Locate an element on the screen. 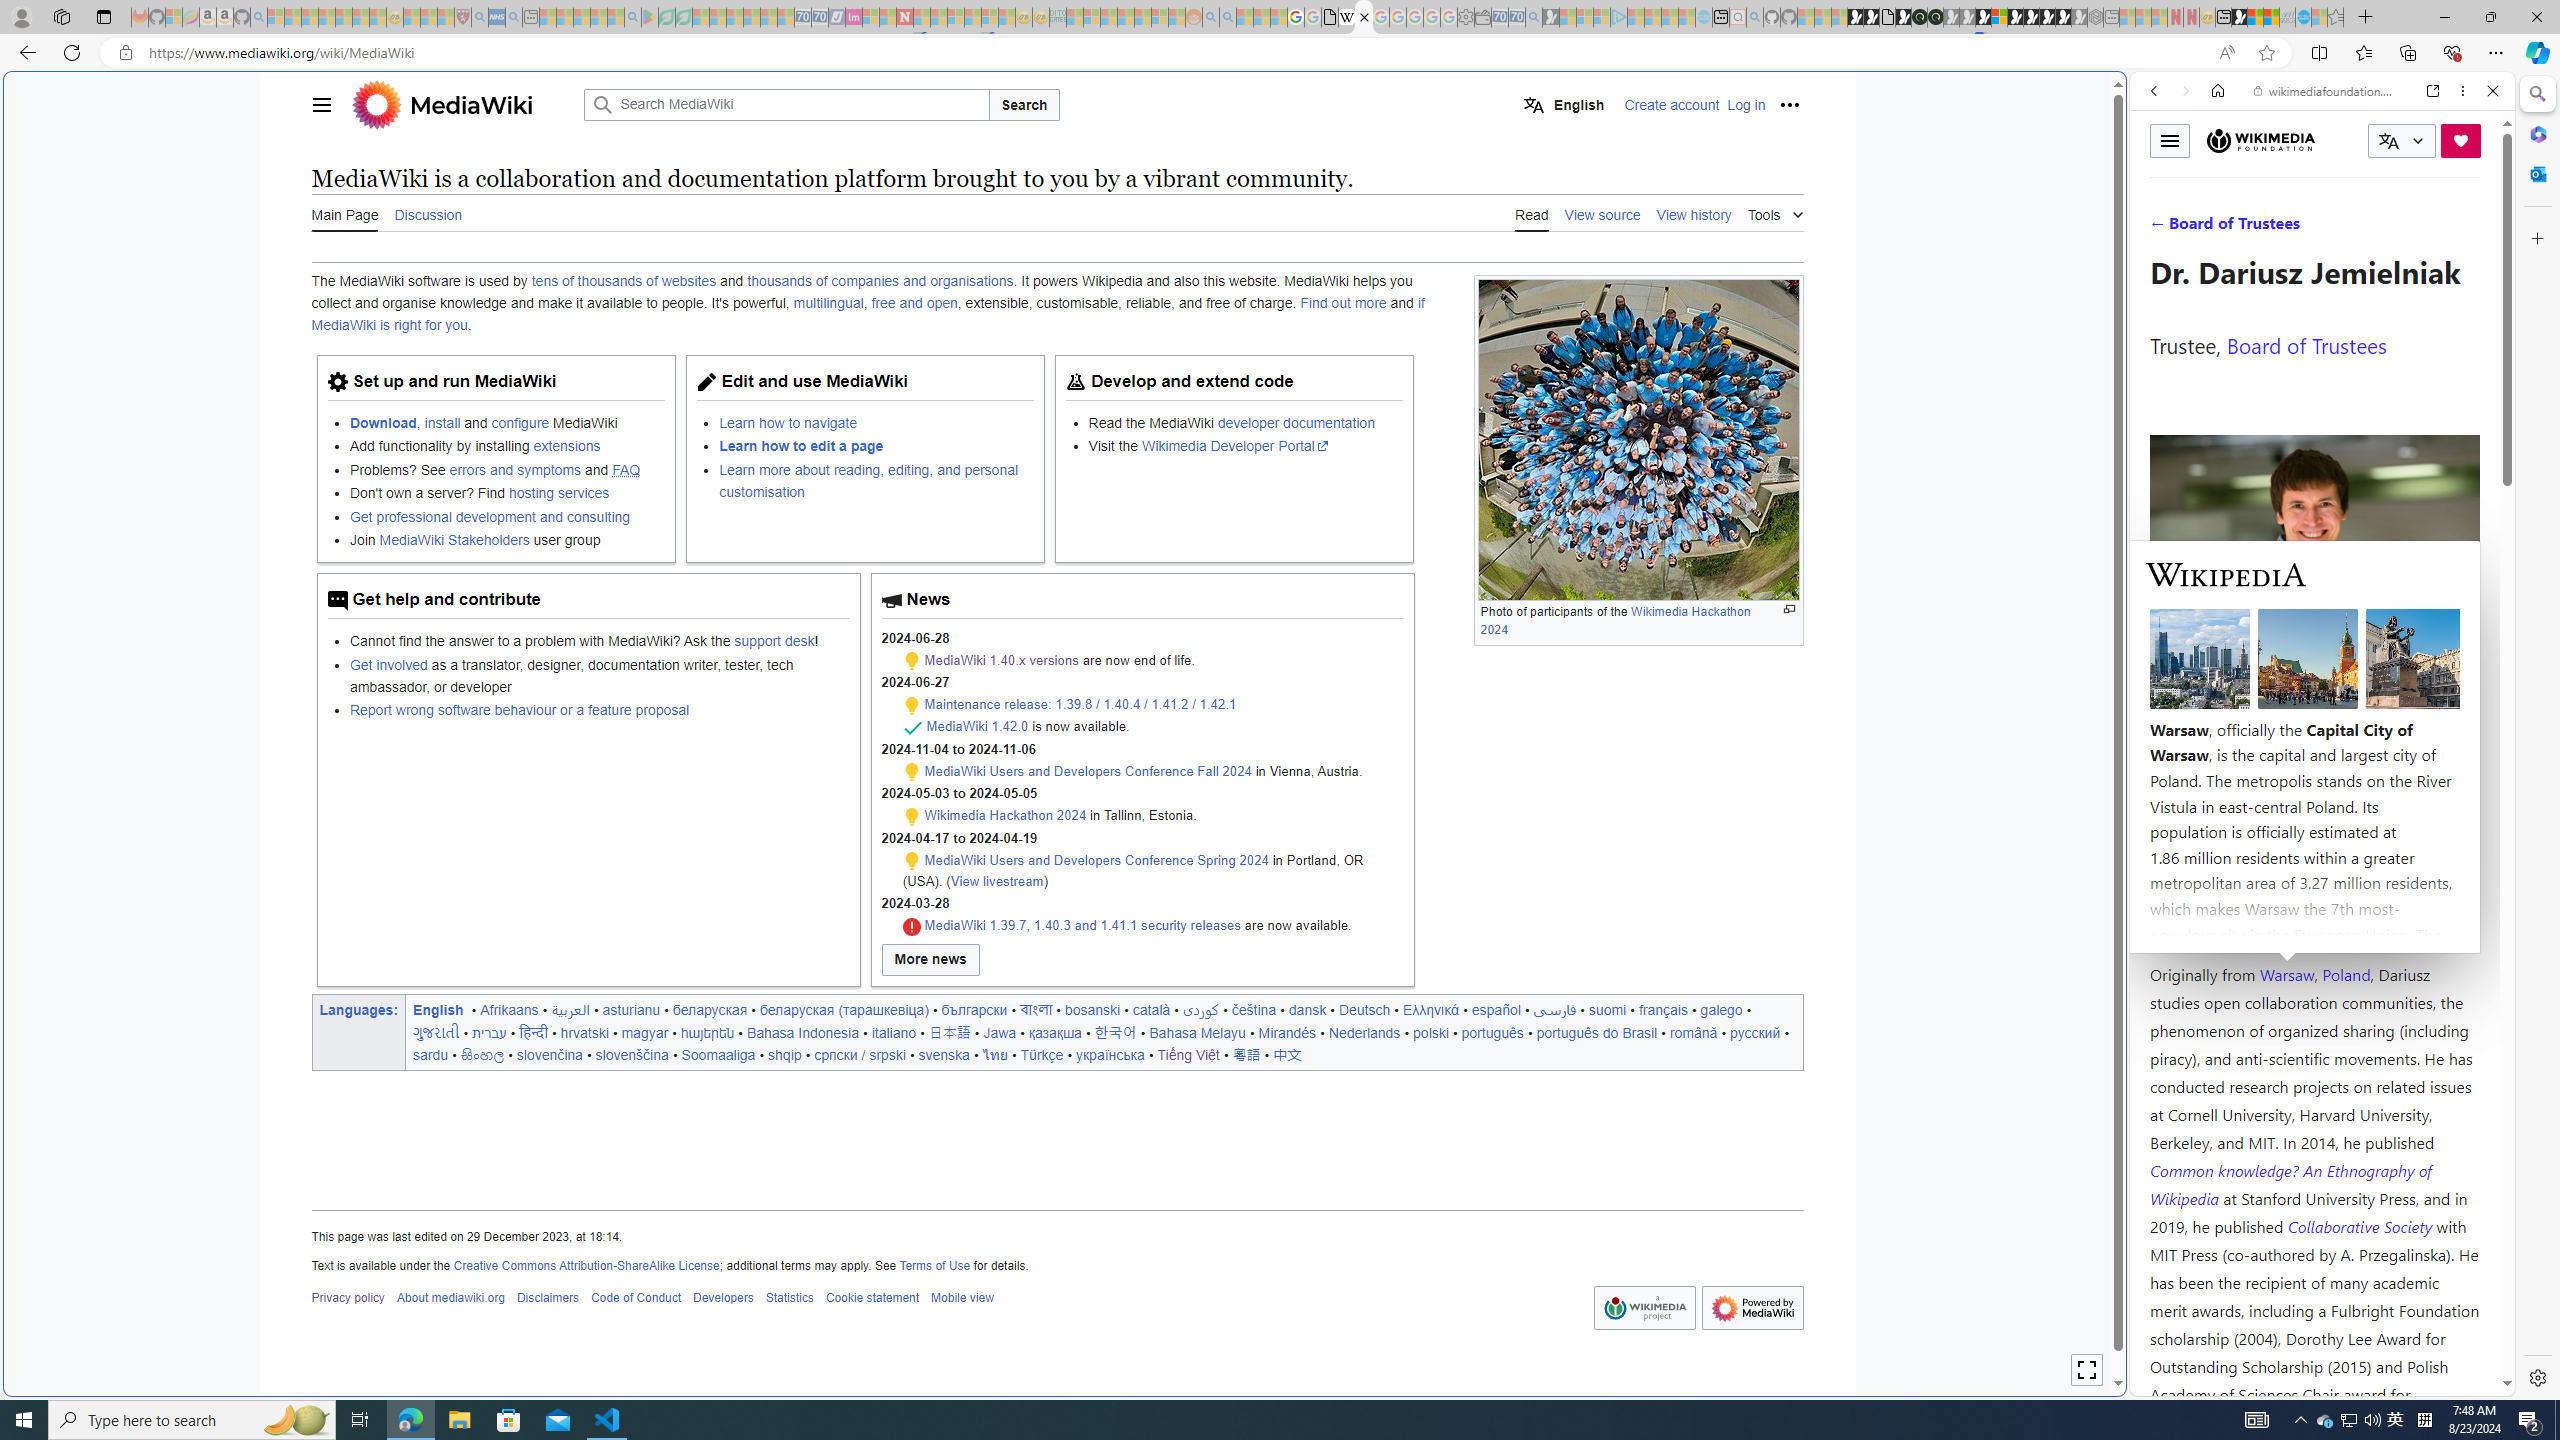  suomi is located at coordinates (1608, 1009).